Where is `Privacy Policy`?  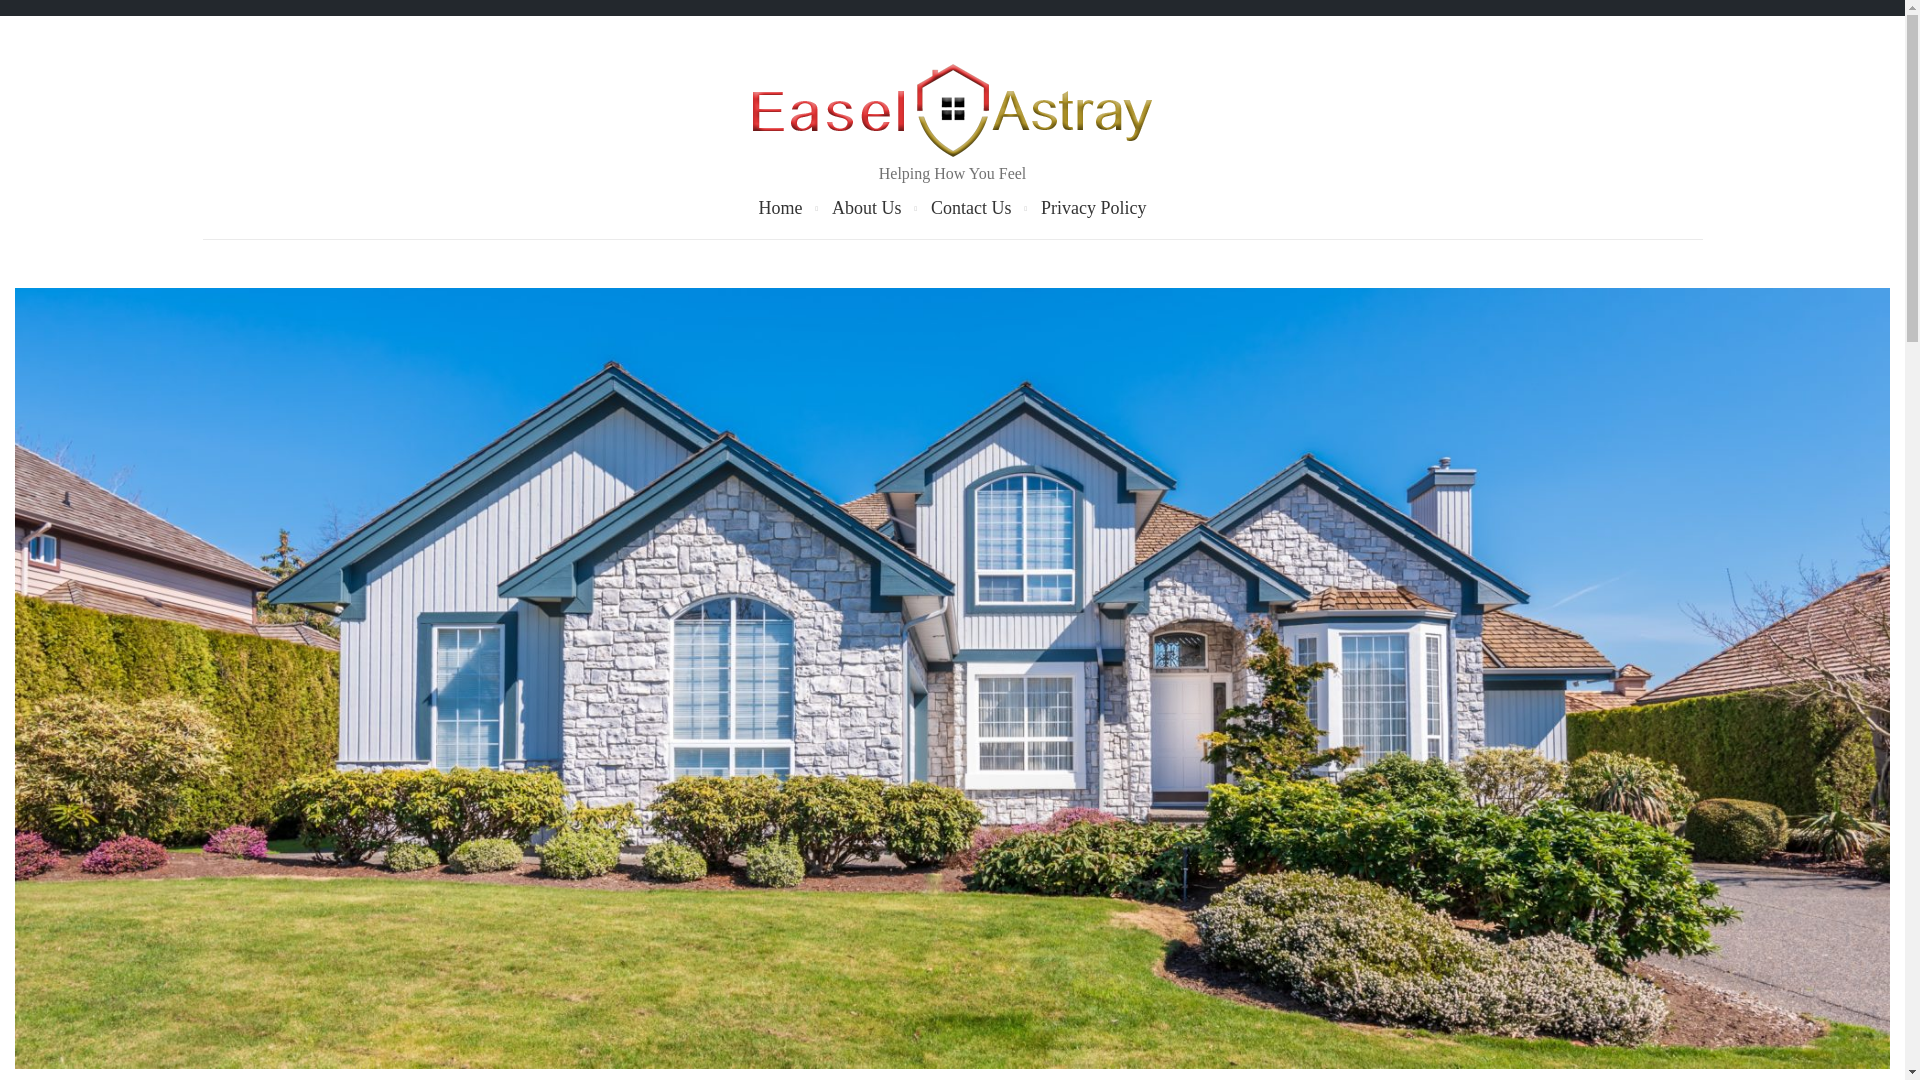
Privacy Policy is located at coordinates (1092, 208).